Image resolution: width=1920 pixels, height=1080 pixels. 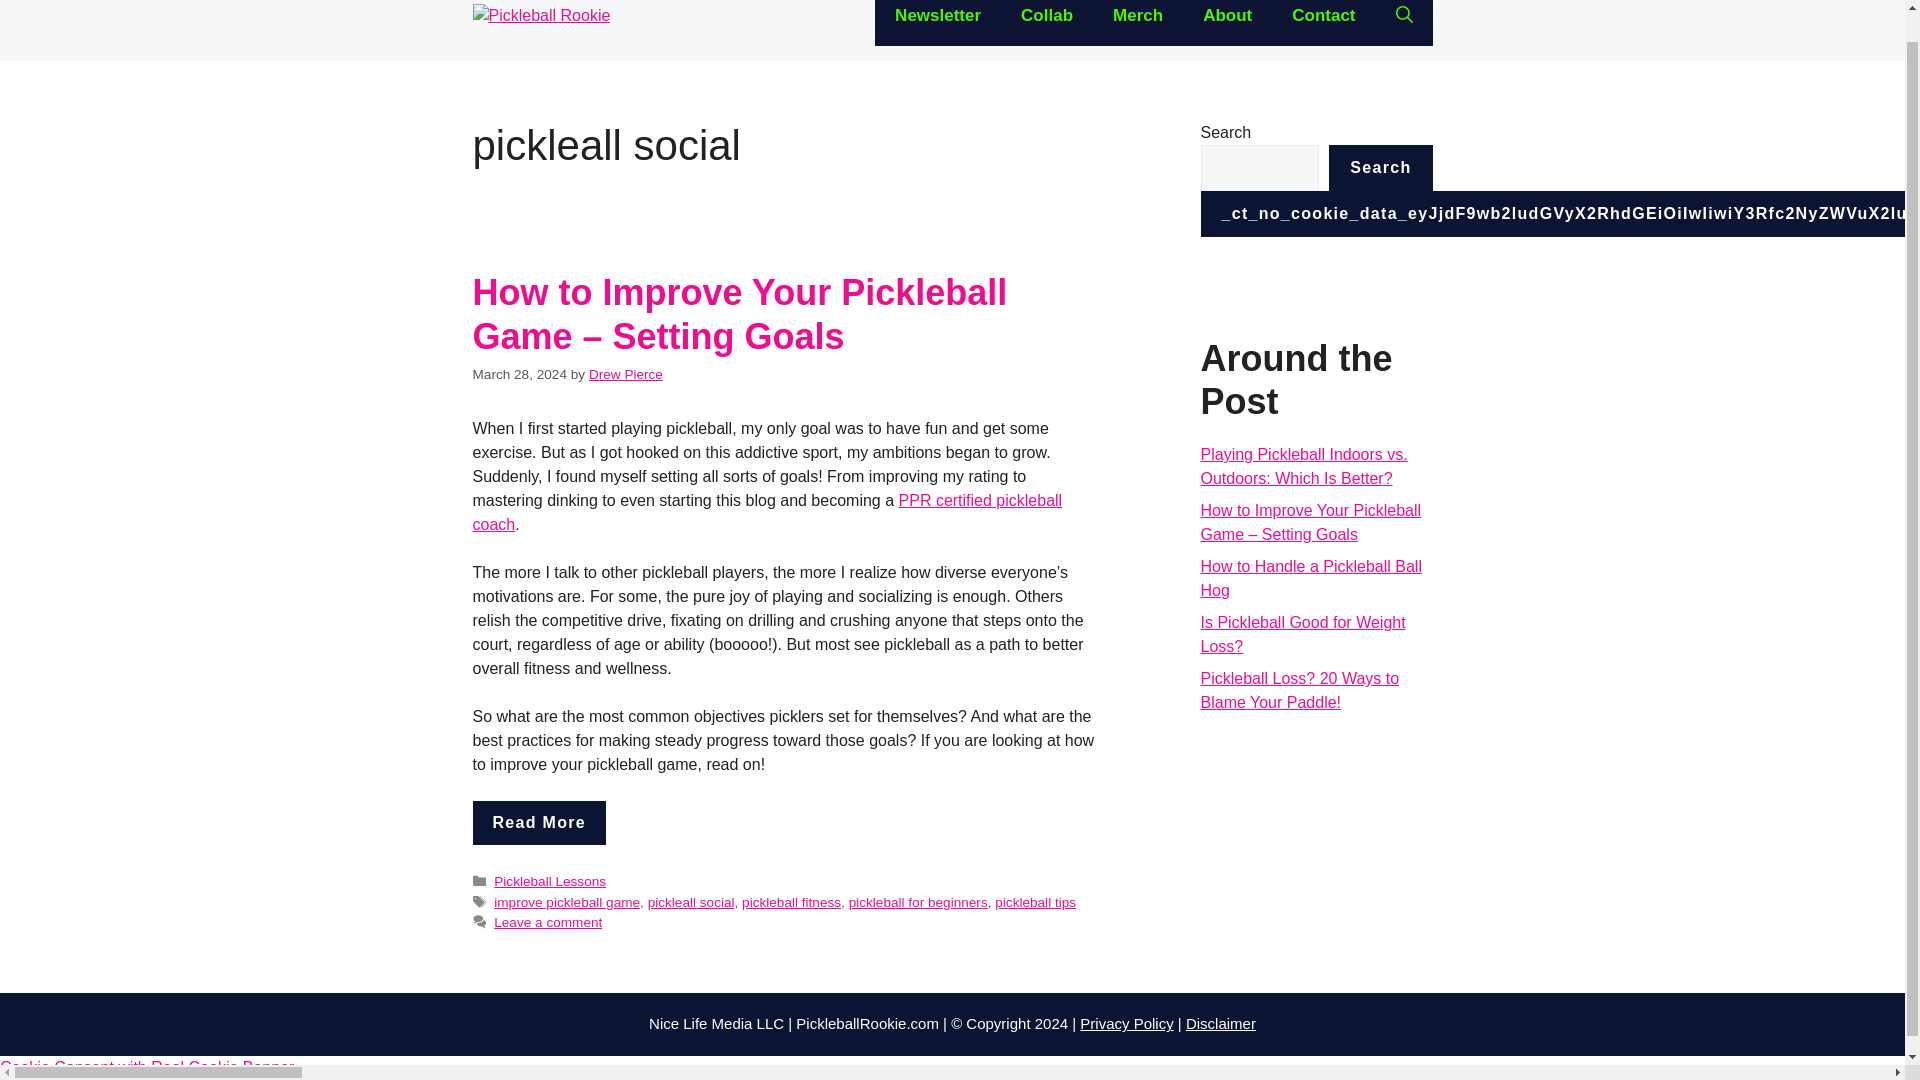 I want to click on View all posts by Drew Pierce, so click(x=626, y=374).